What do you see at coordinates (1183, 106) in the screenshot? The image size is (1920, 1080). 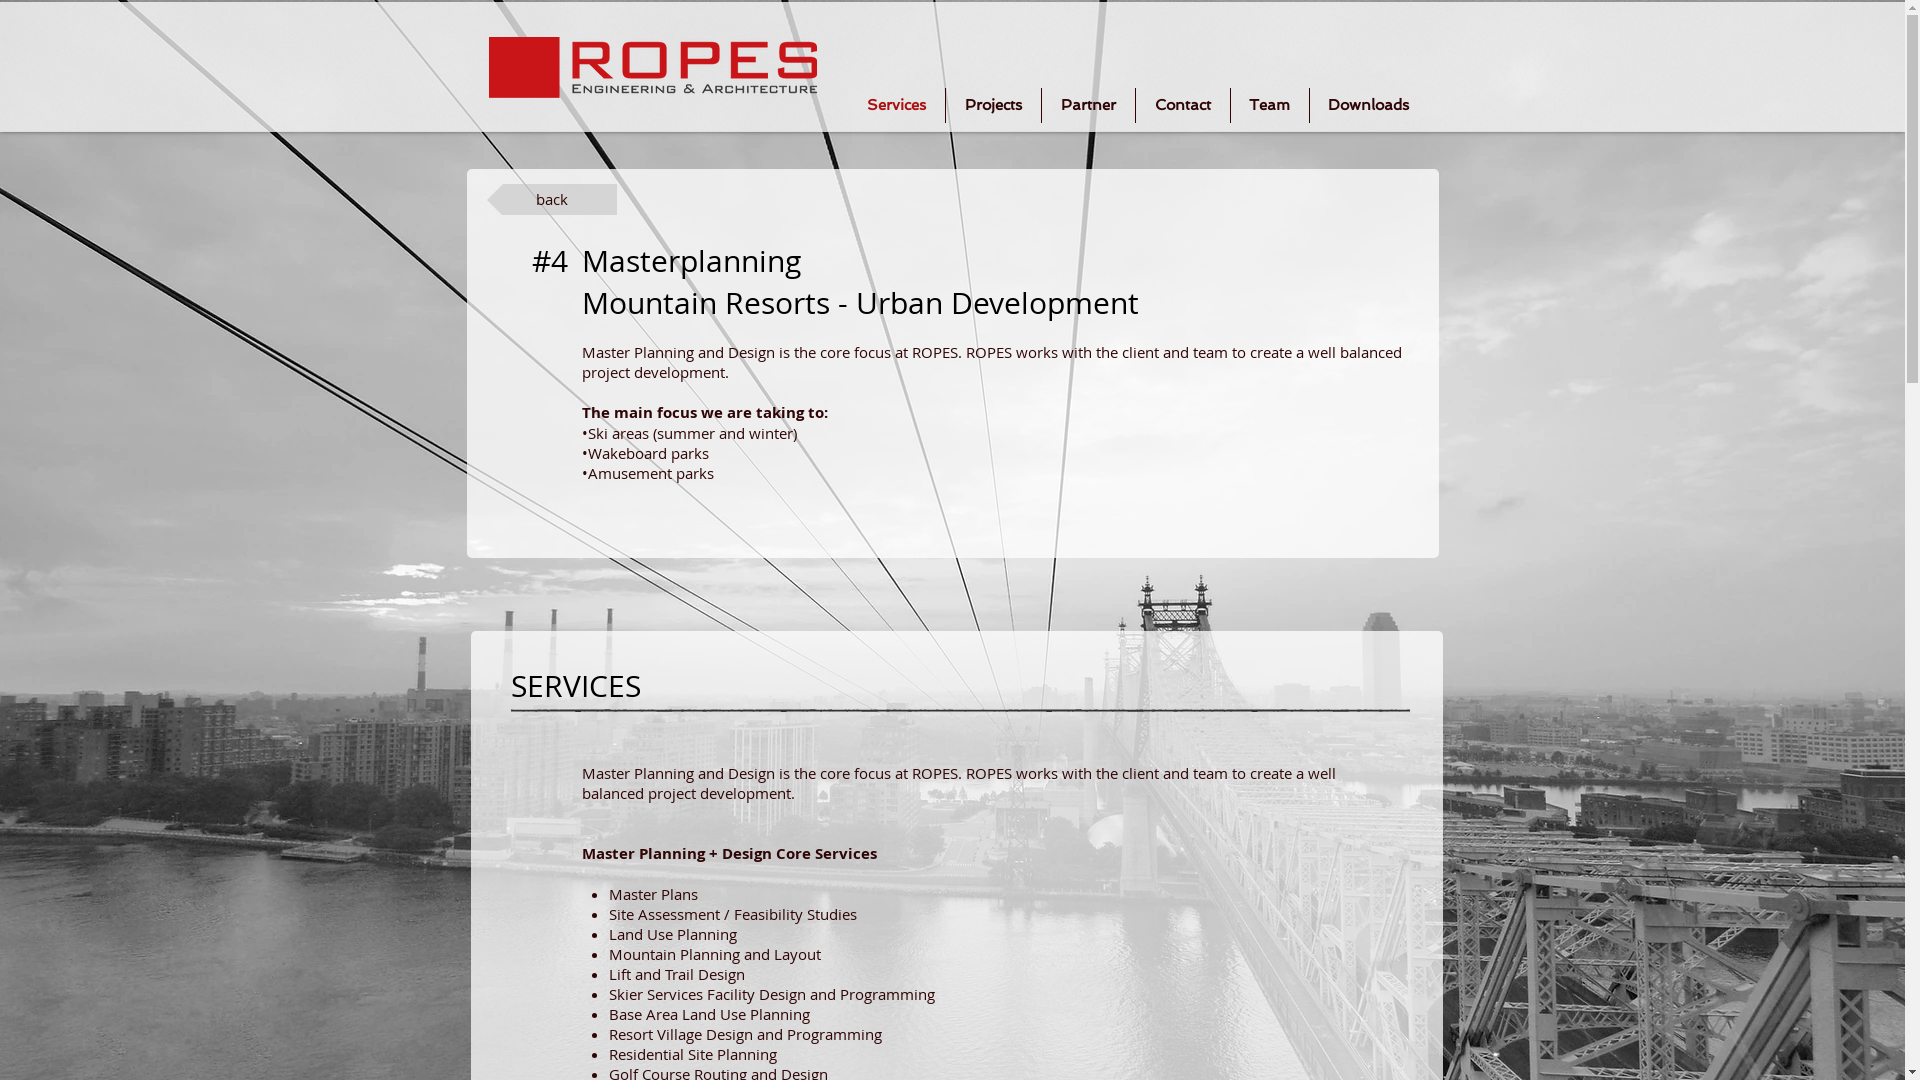 I see `Contact` at bounding box center [1183, 106].